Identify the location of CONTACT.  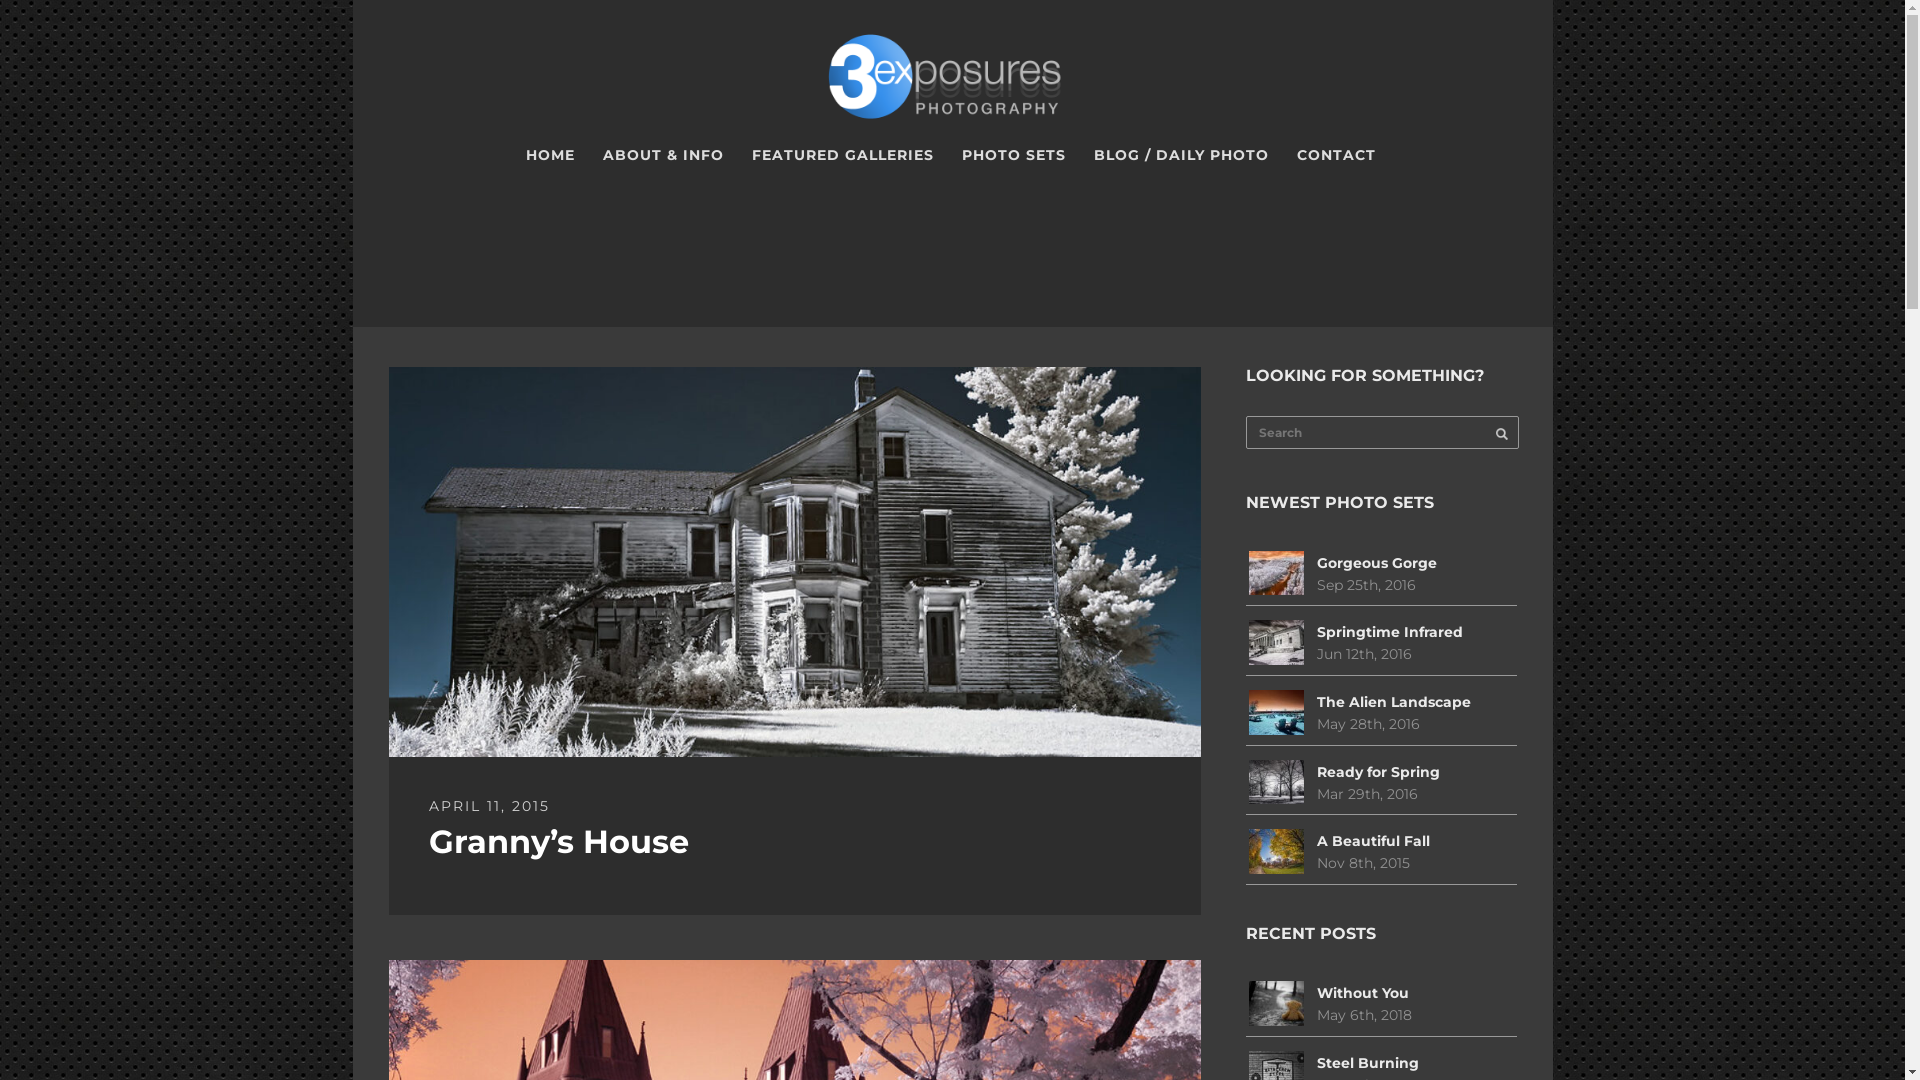
(1336, 156).